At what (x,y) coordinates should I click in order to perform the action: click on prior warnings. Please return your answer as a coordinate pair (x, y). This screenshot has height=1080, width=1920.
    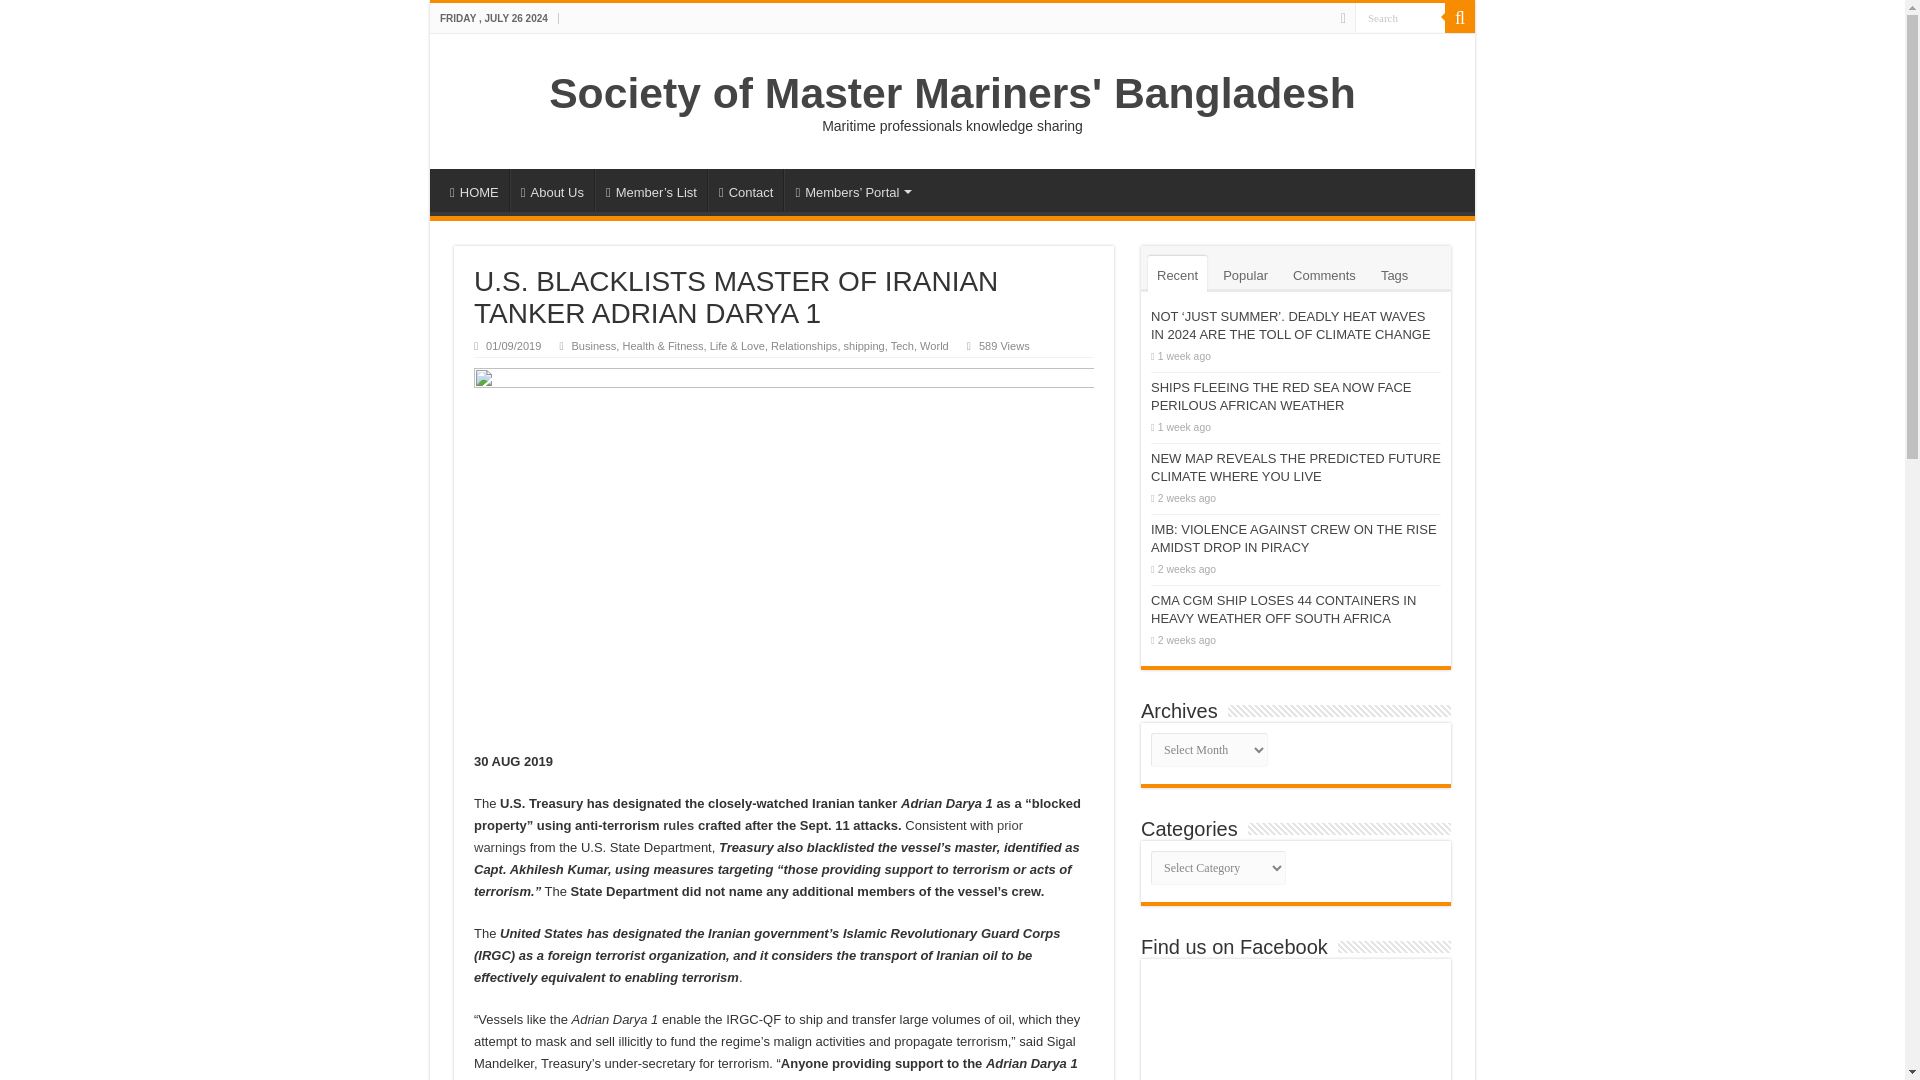
    Looking at the image, I should click on (748, 836).